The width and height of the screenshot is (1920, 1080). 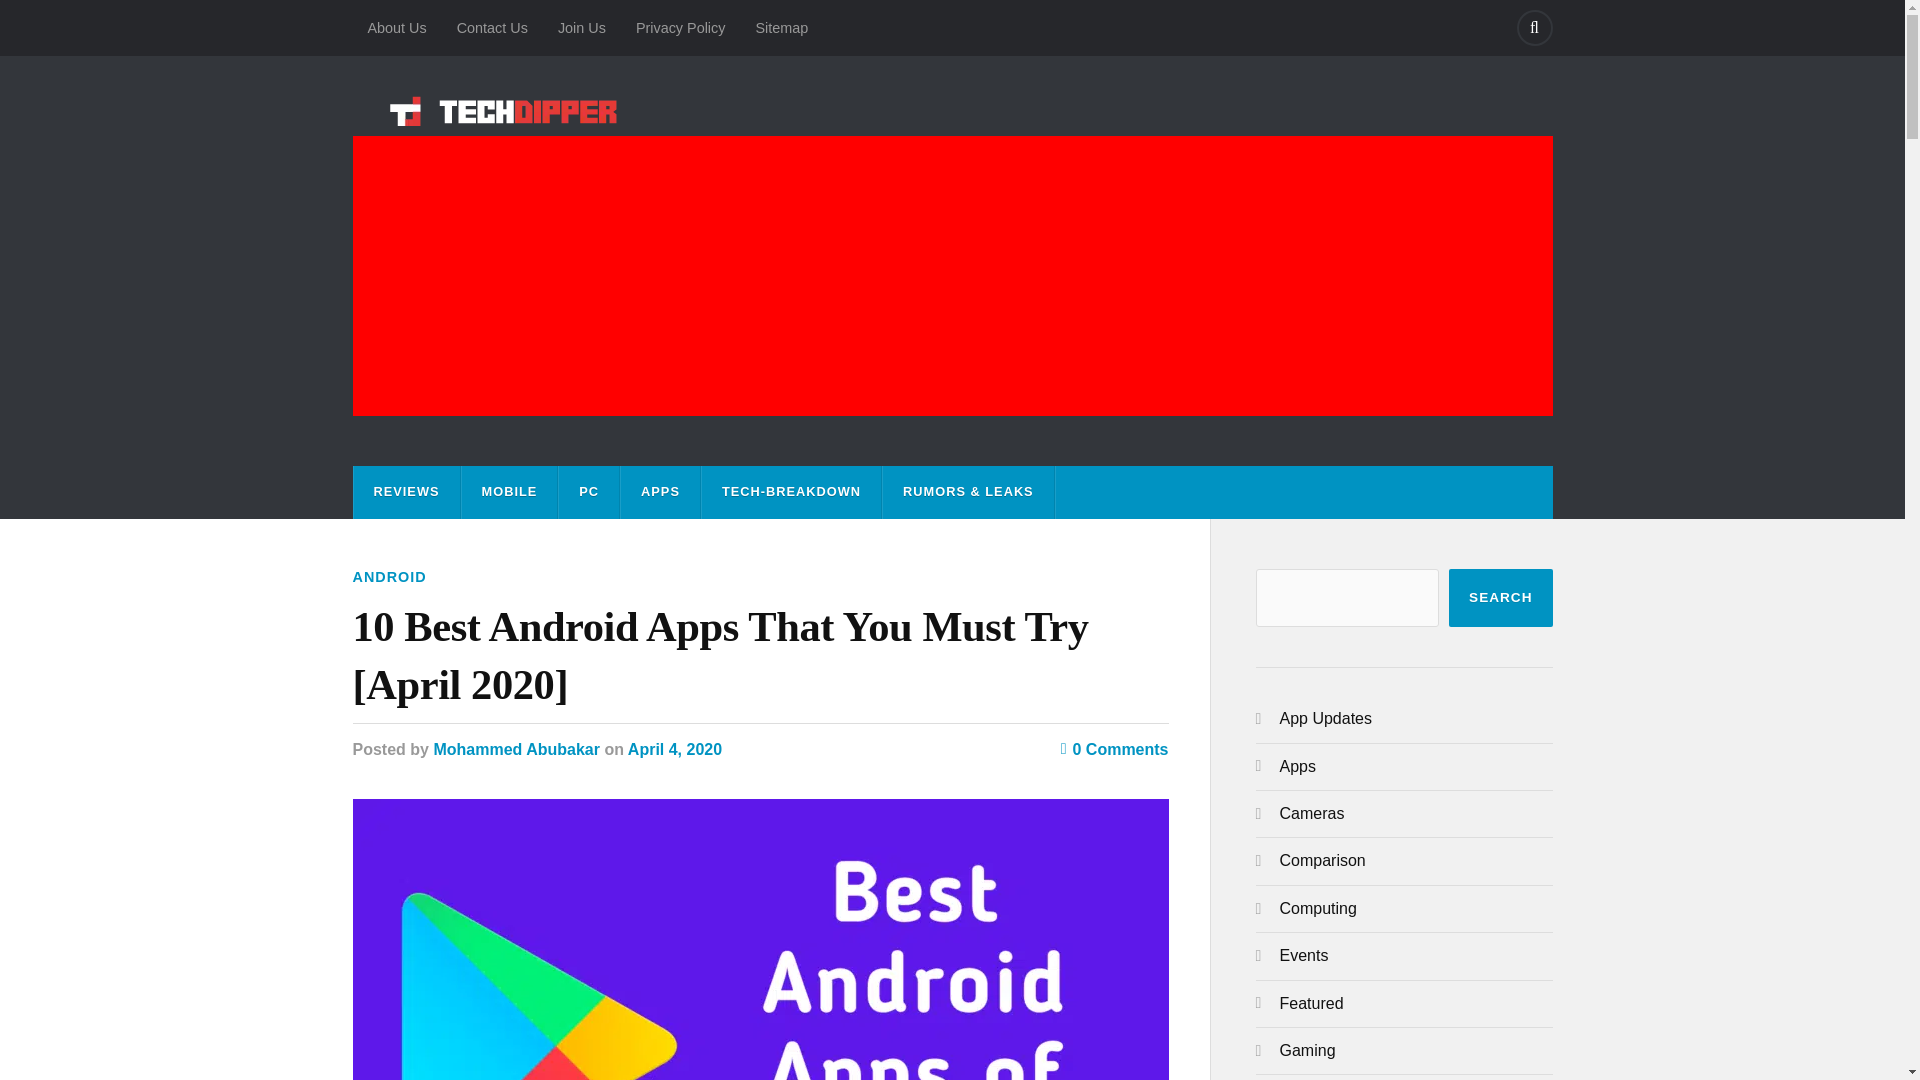 I want to click on ANDROID, so click(x=388, y=577).